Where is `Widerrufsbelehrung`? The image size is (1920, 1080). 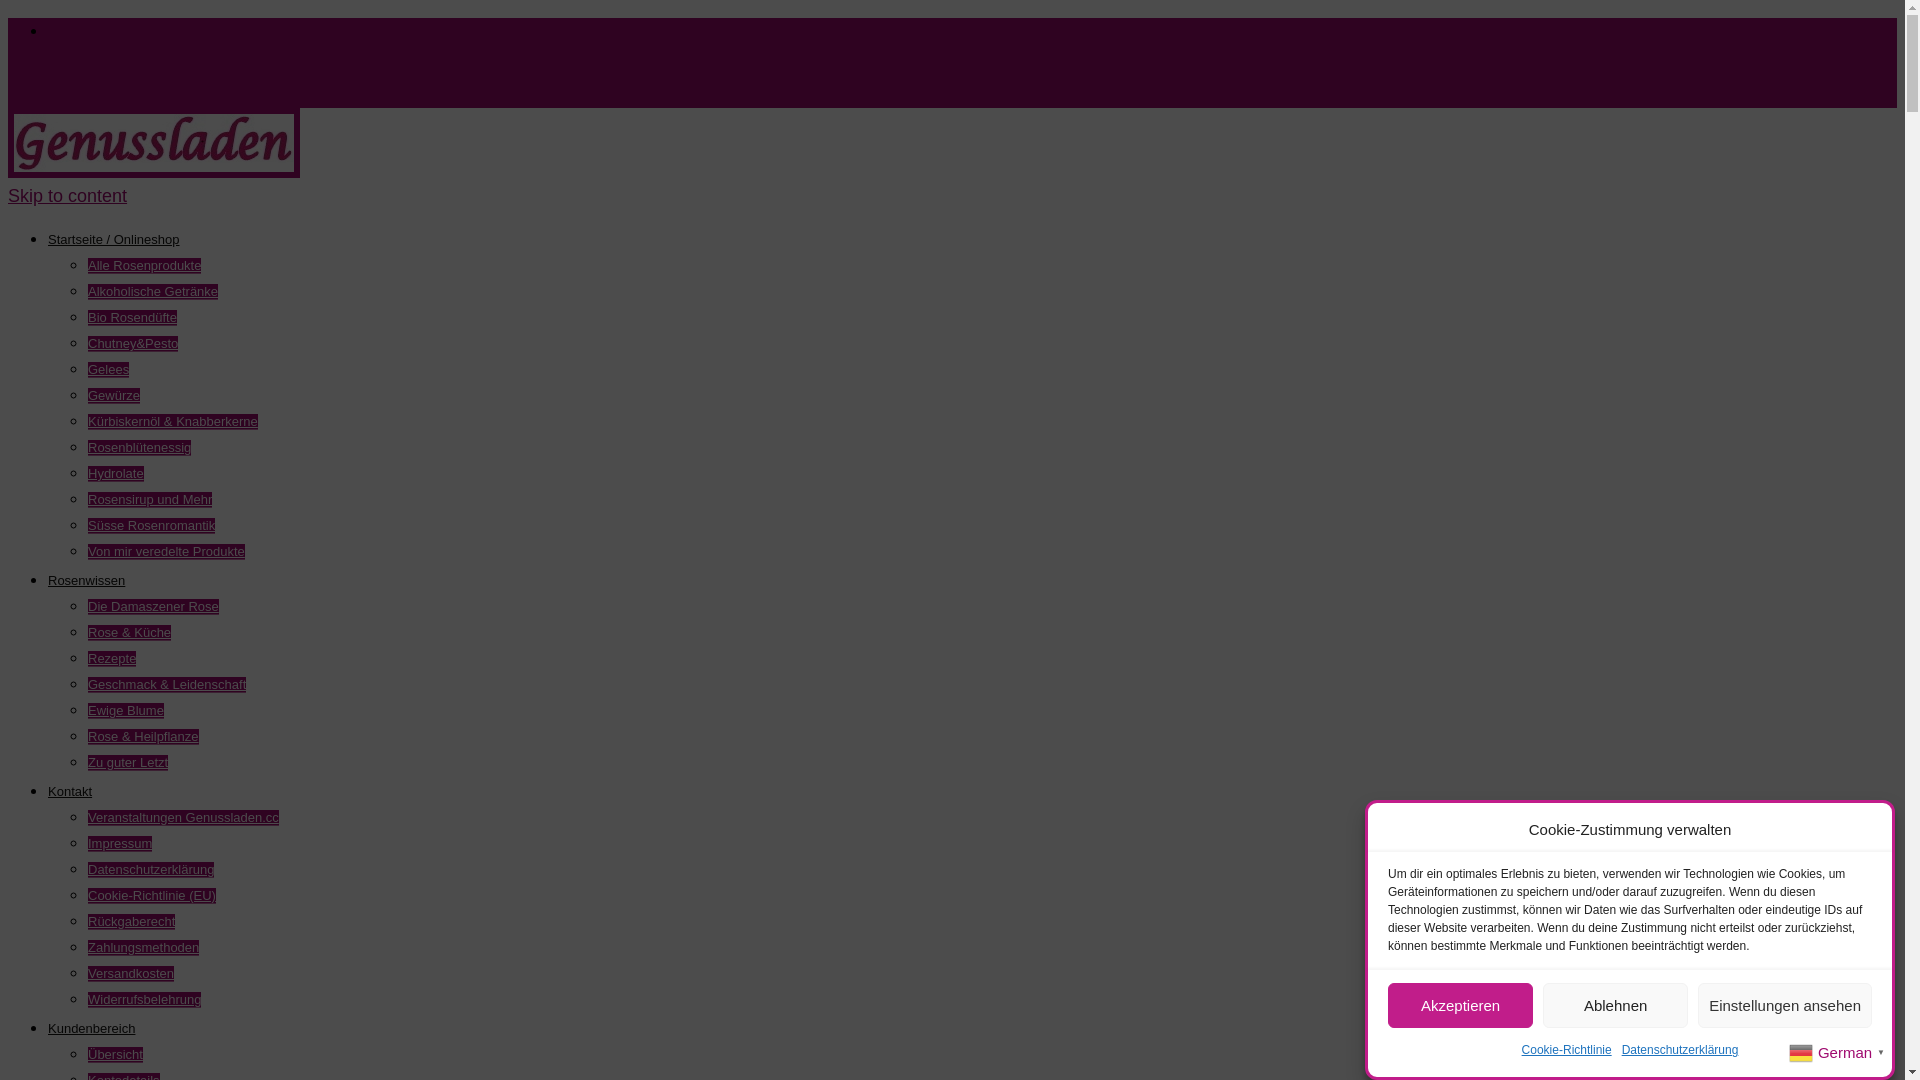
Widerrufsbelehrung is located at coordinates (144, 1000).